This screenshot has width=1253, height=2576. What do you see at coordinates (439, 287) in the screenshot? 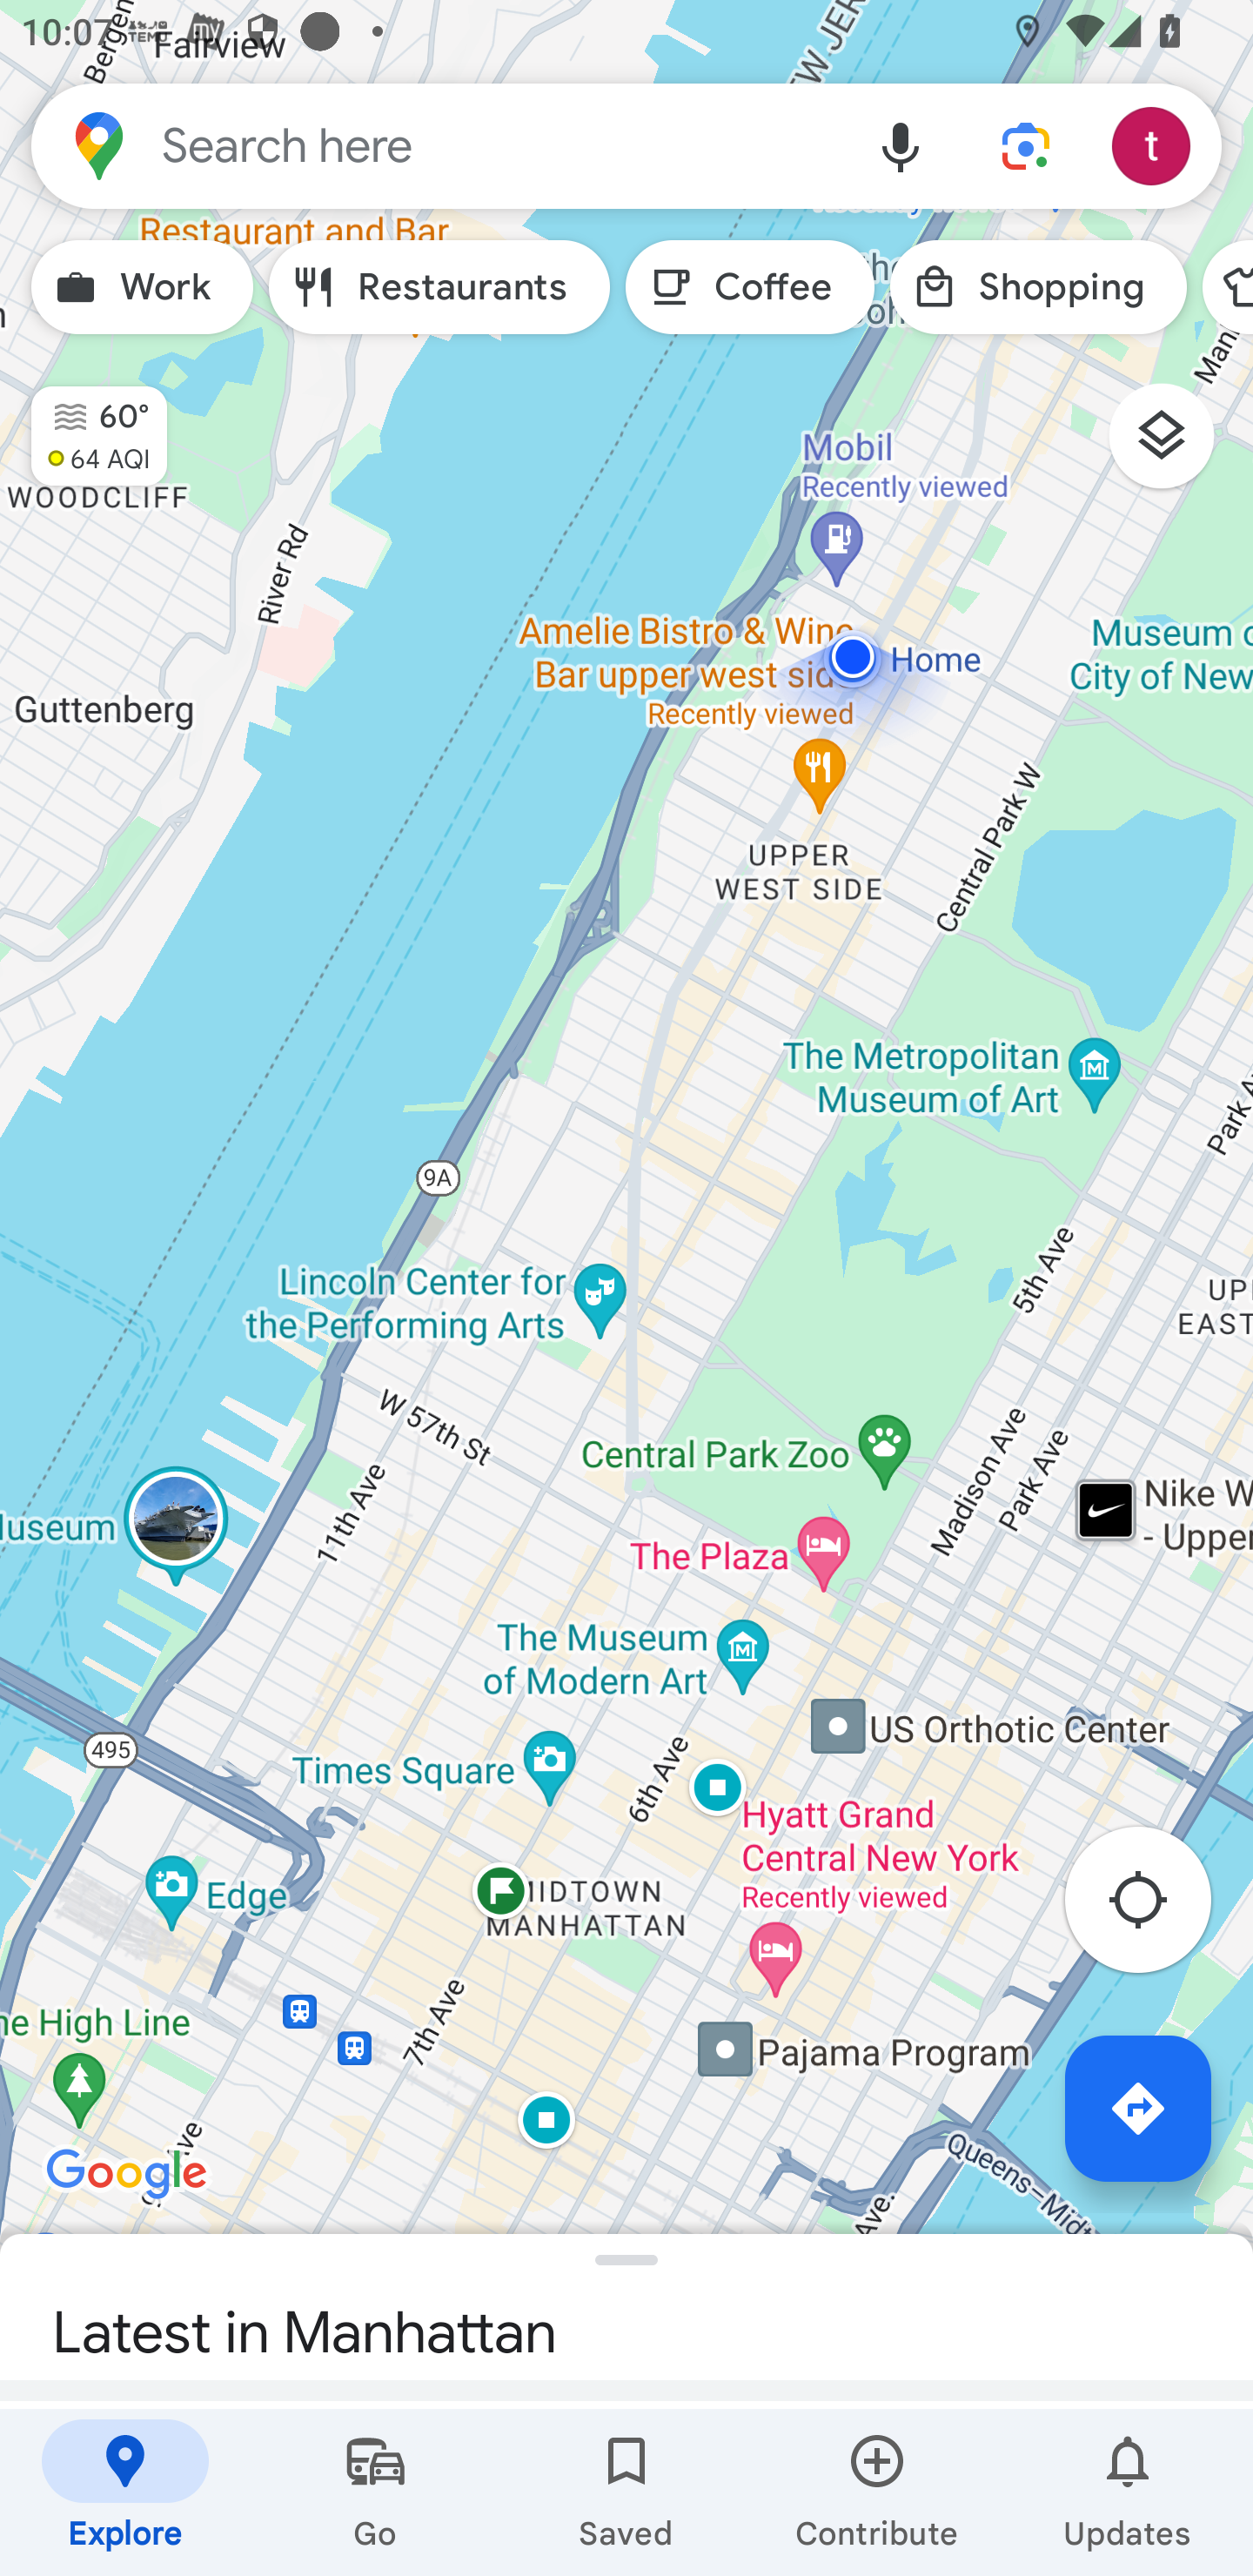
I see `Restaurants Search for Restaurants` at bounding box center [439, 287].